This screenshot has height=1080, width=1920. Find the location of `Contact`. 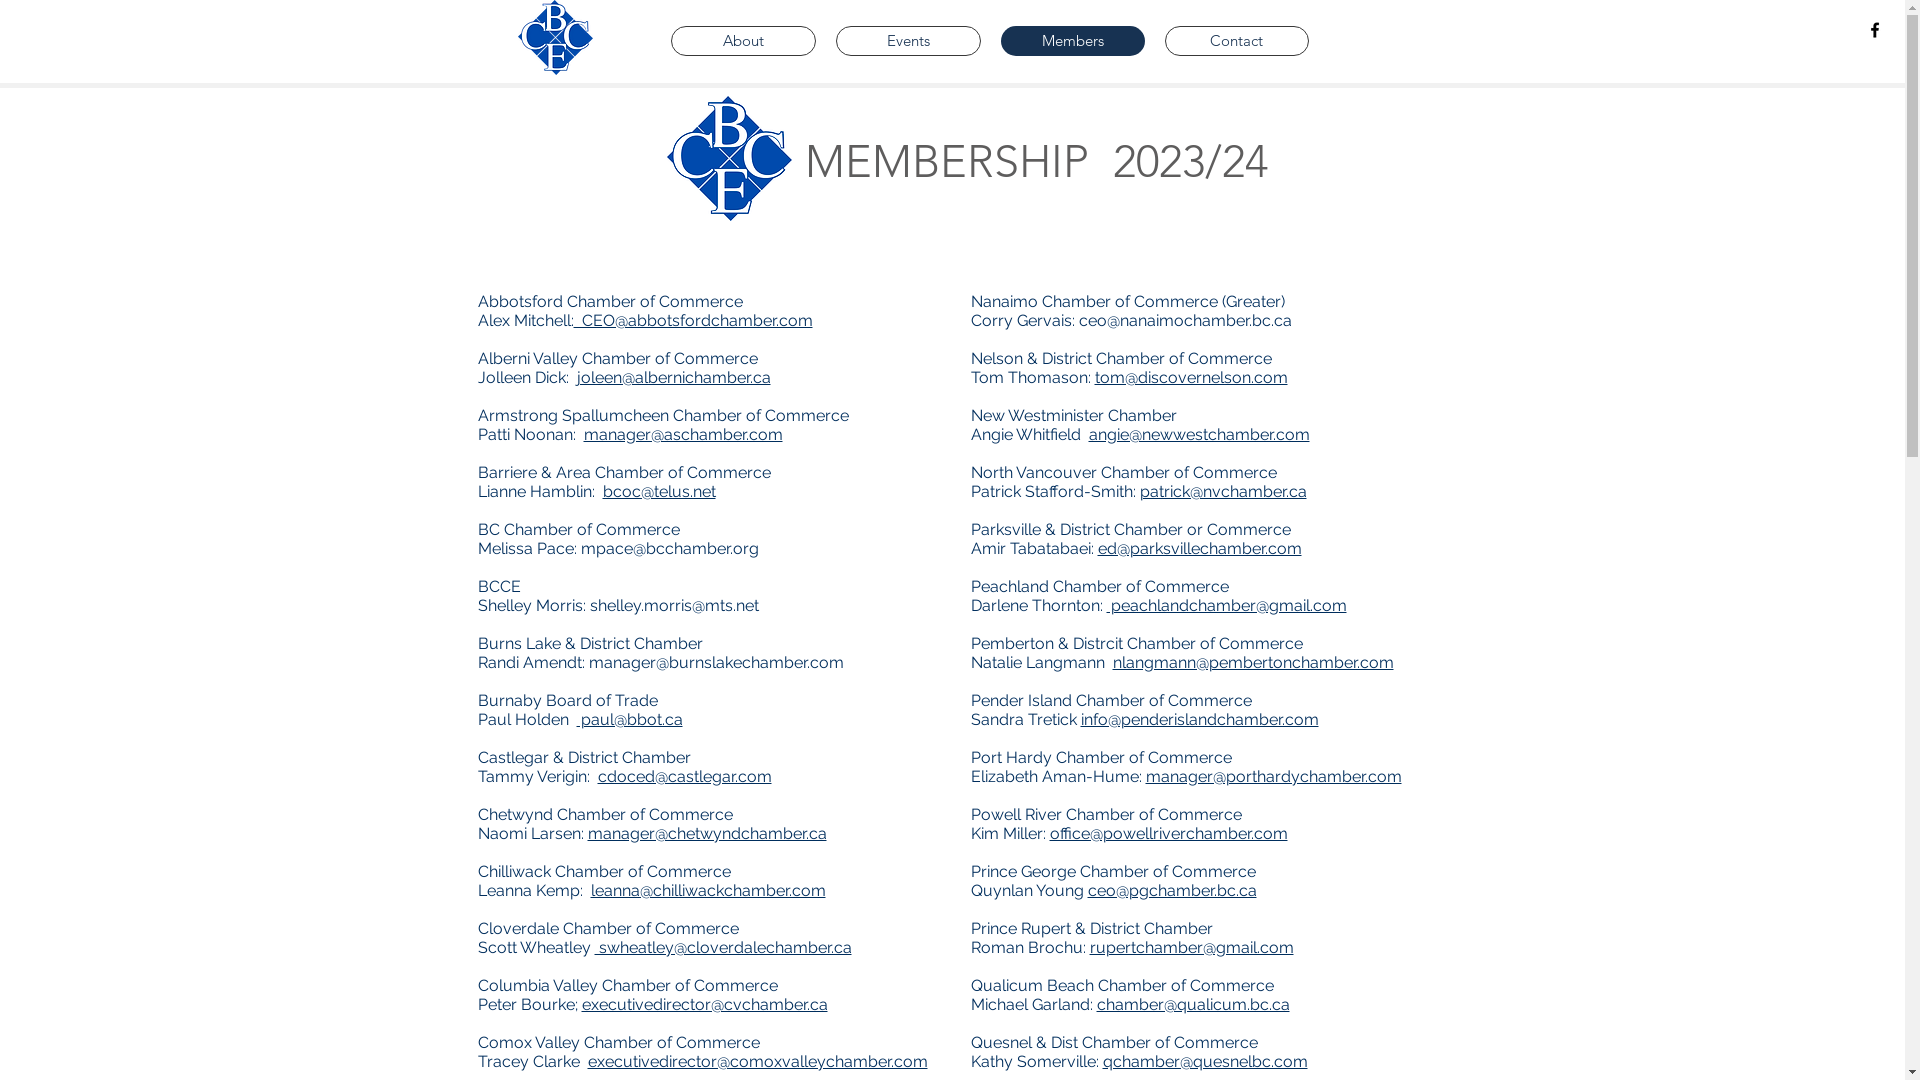

Contact is located at coordinates (1236, 41).